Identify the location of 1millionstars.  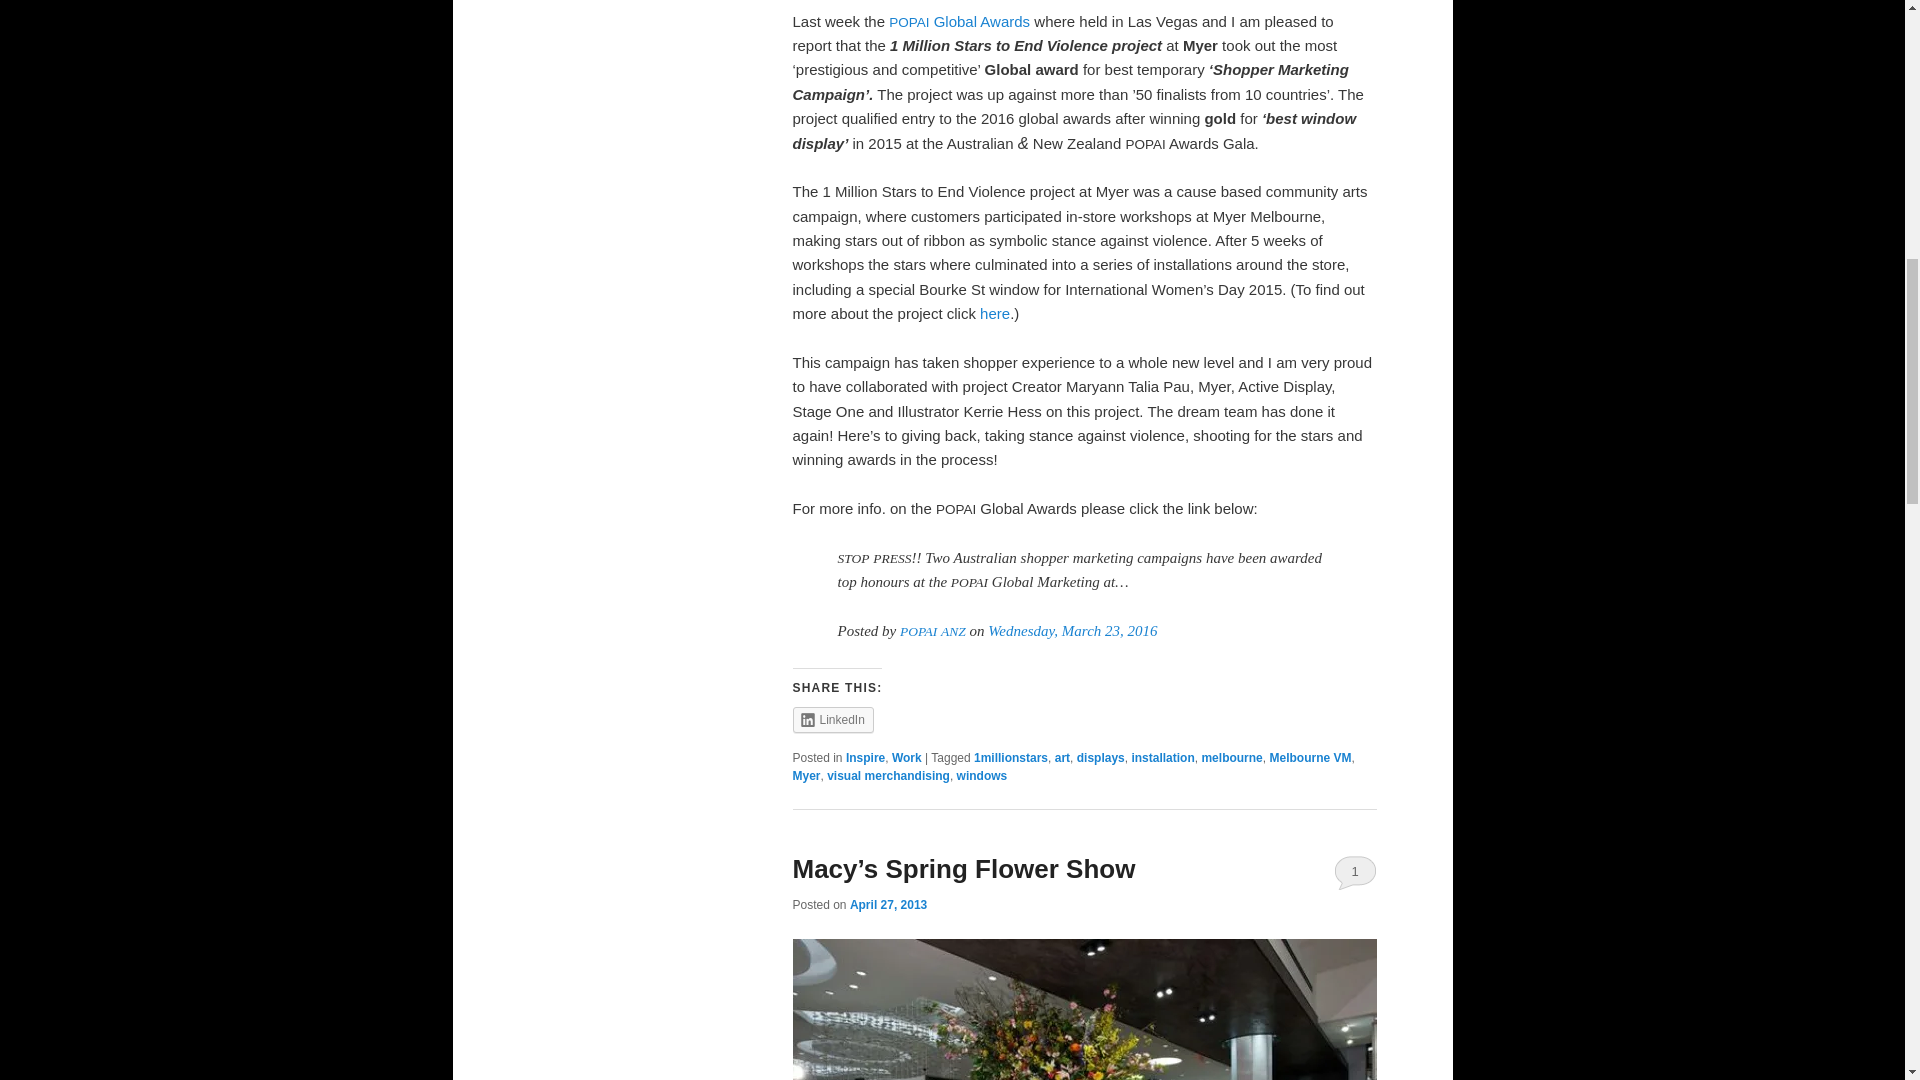
(1010, 757).